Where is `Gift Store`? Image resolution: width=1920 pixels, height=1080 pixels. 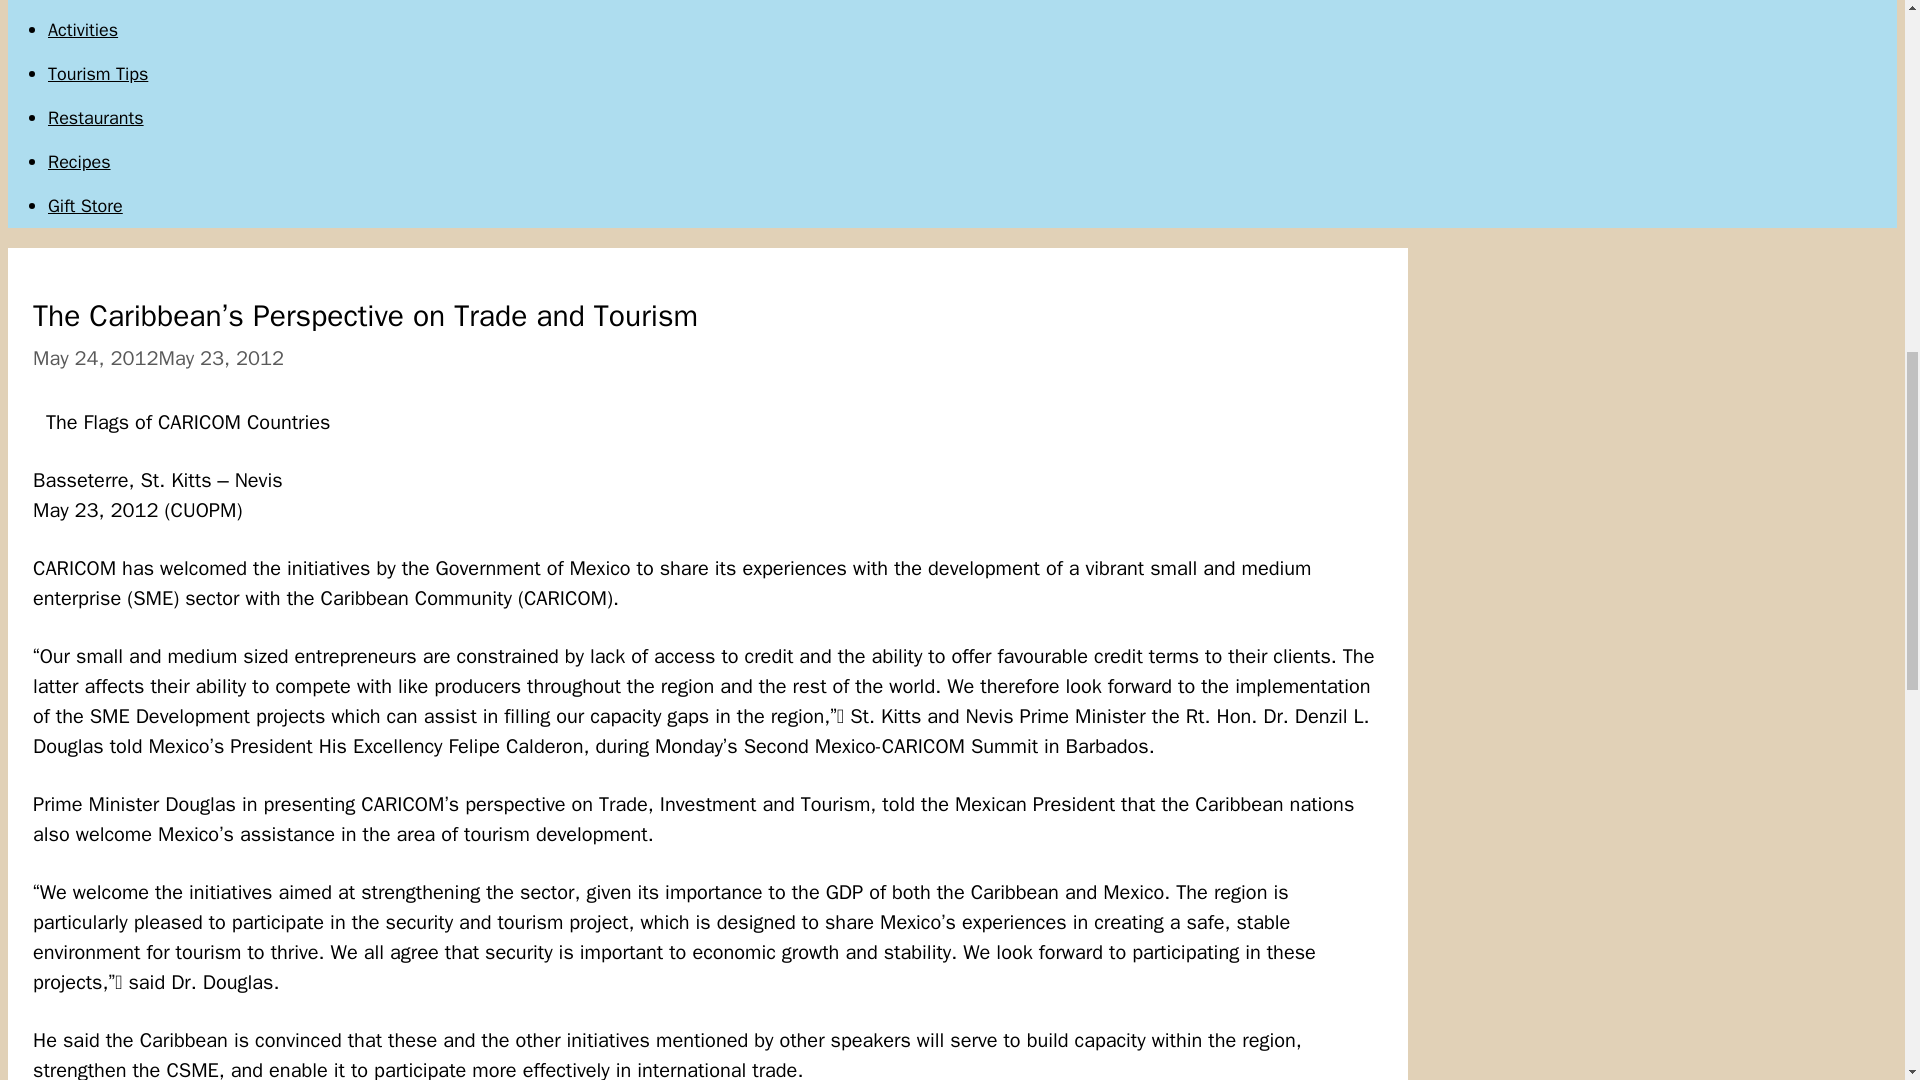
Gift Store is located at coordinates (85, 206).